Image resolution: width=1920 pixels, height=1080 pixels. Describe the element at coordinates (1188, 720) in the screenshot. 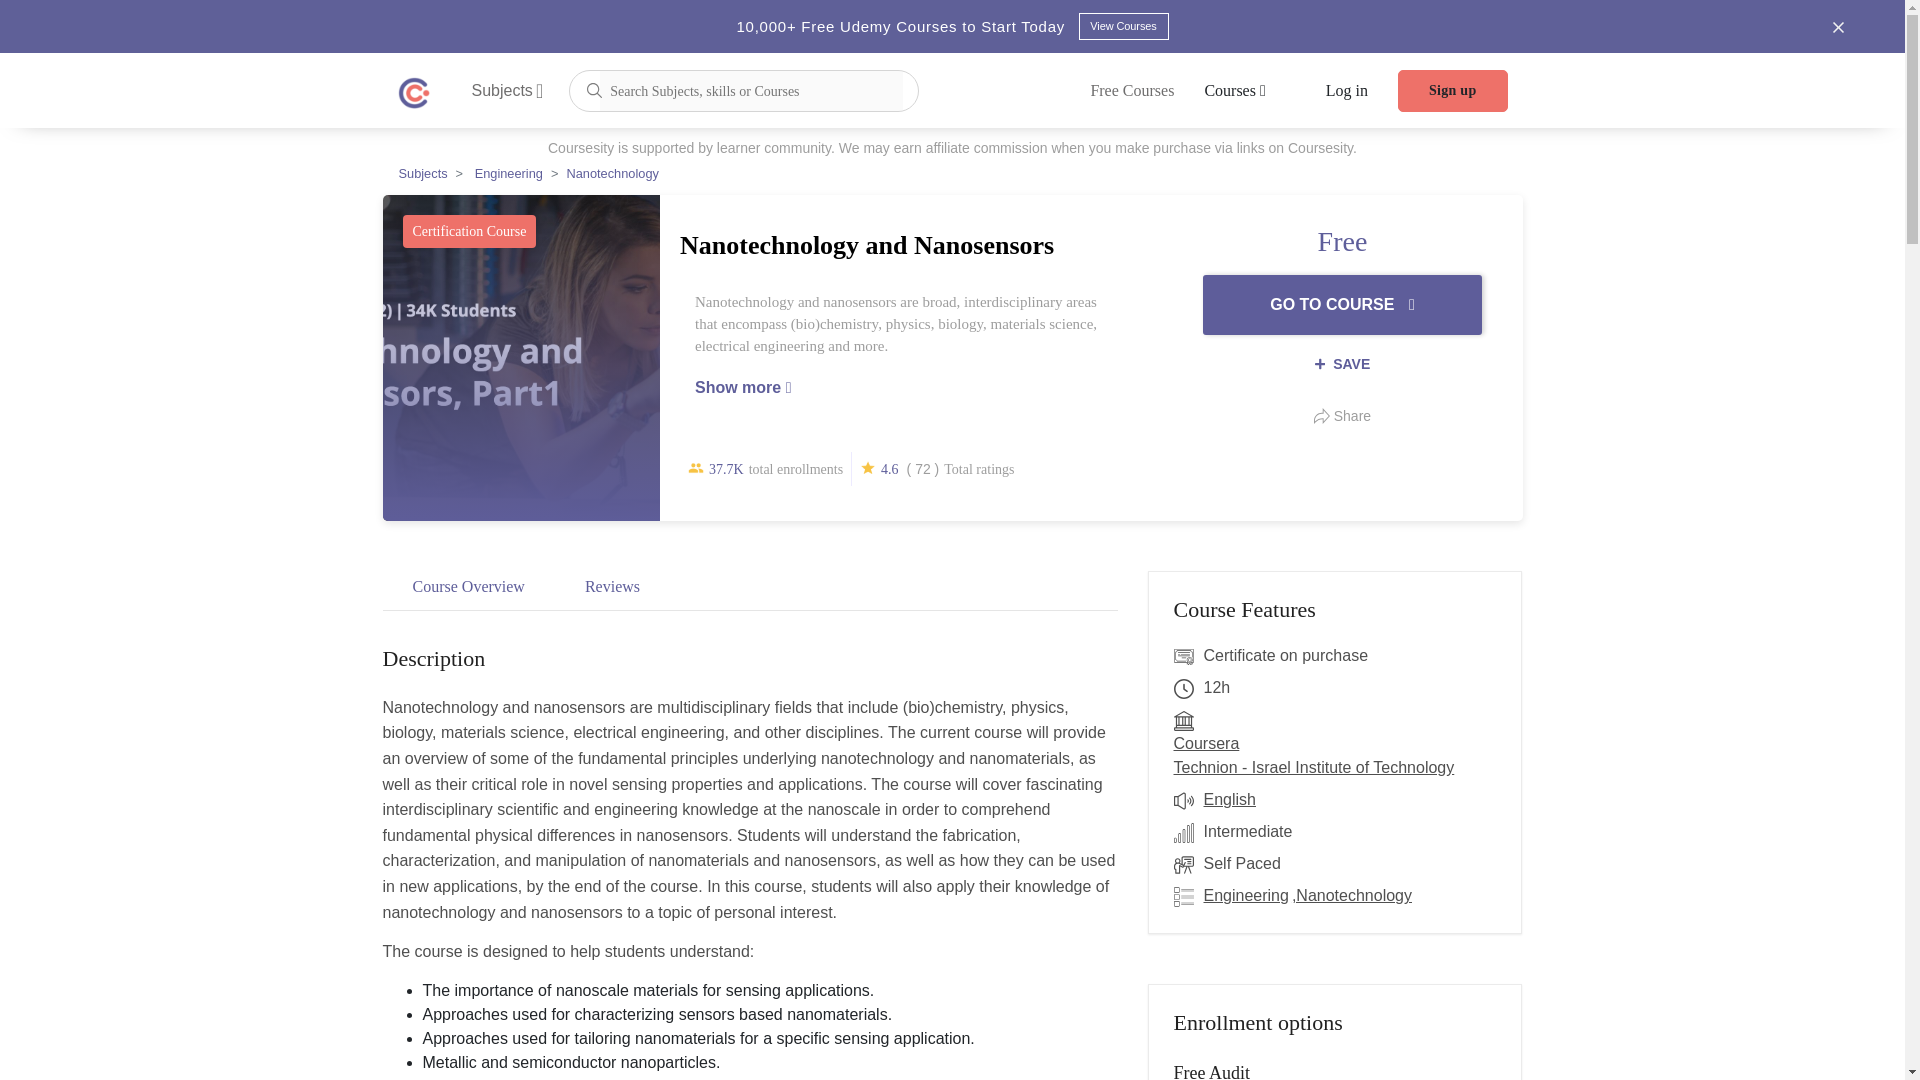

I see `Offered by` at that location.